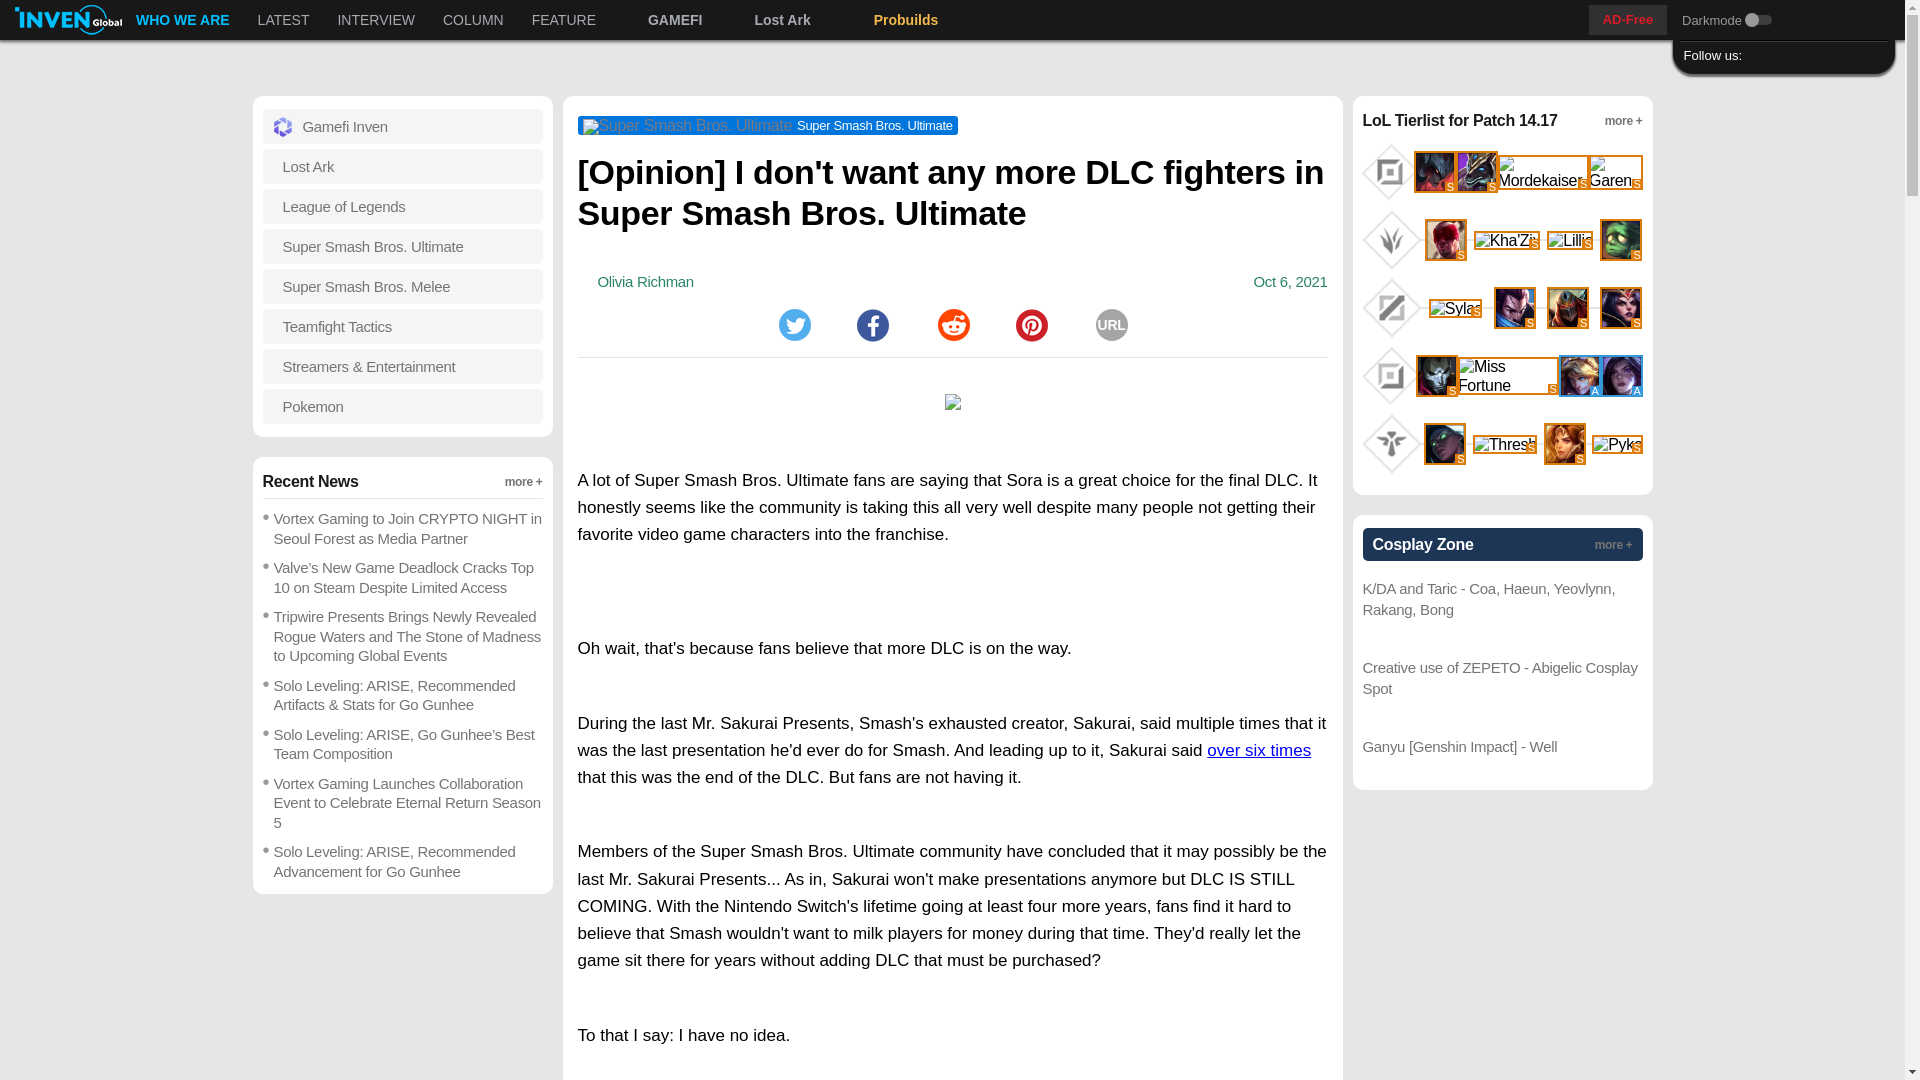  What do you see at coordinates (1032, 324) in the screenshot?
I see `Pinterest` at bounding box center [1032, 324].